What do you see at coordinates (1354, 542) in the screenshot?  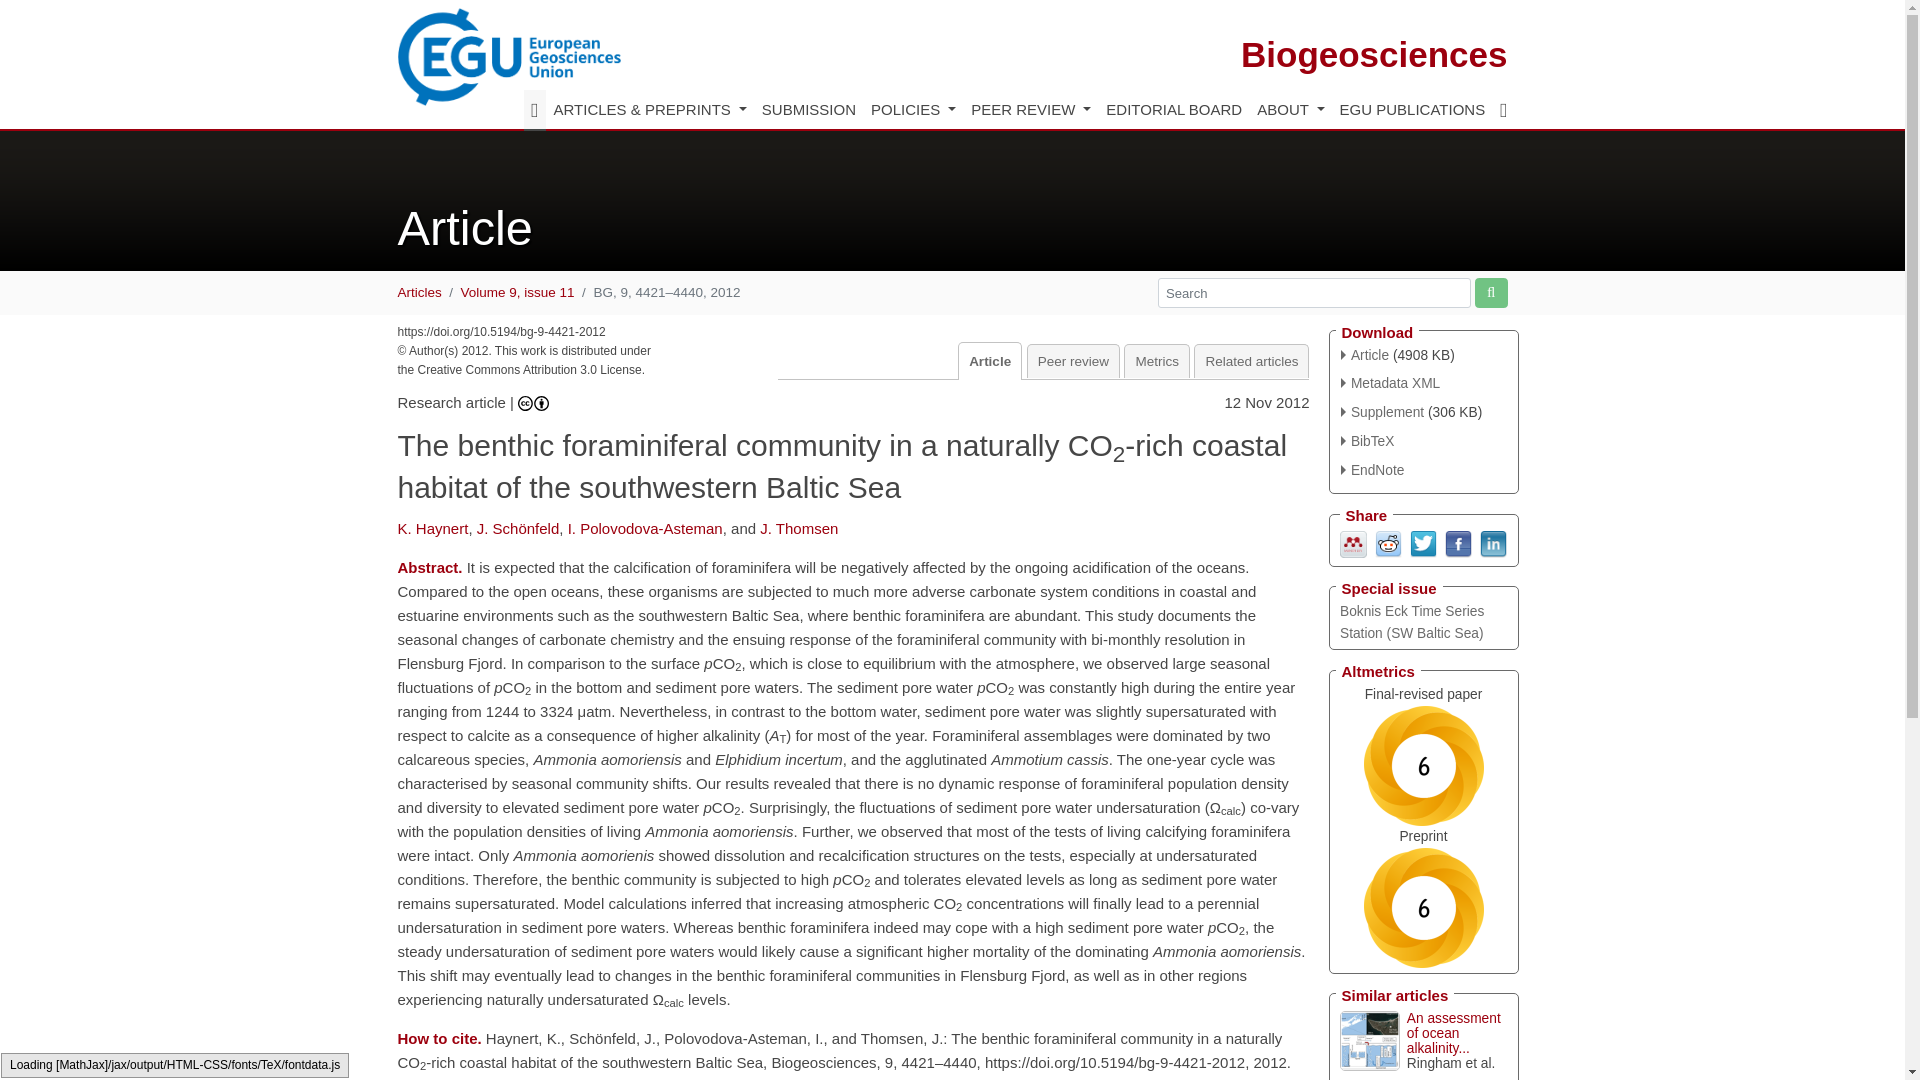 I see `Mendeley` at bounding box center [1354, 542].